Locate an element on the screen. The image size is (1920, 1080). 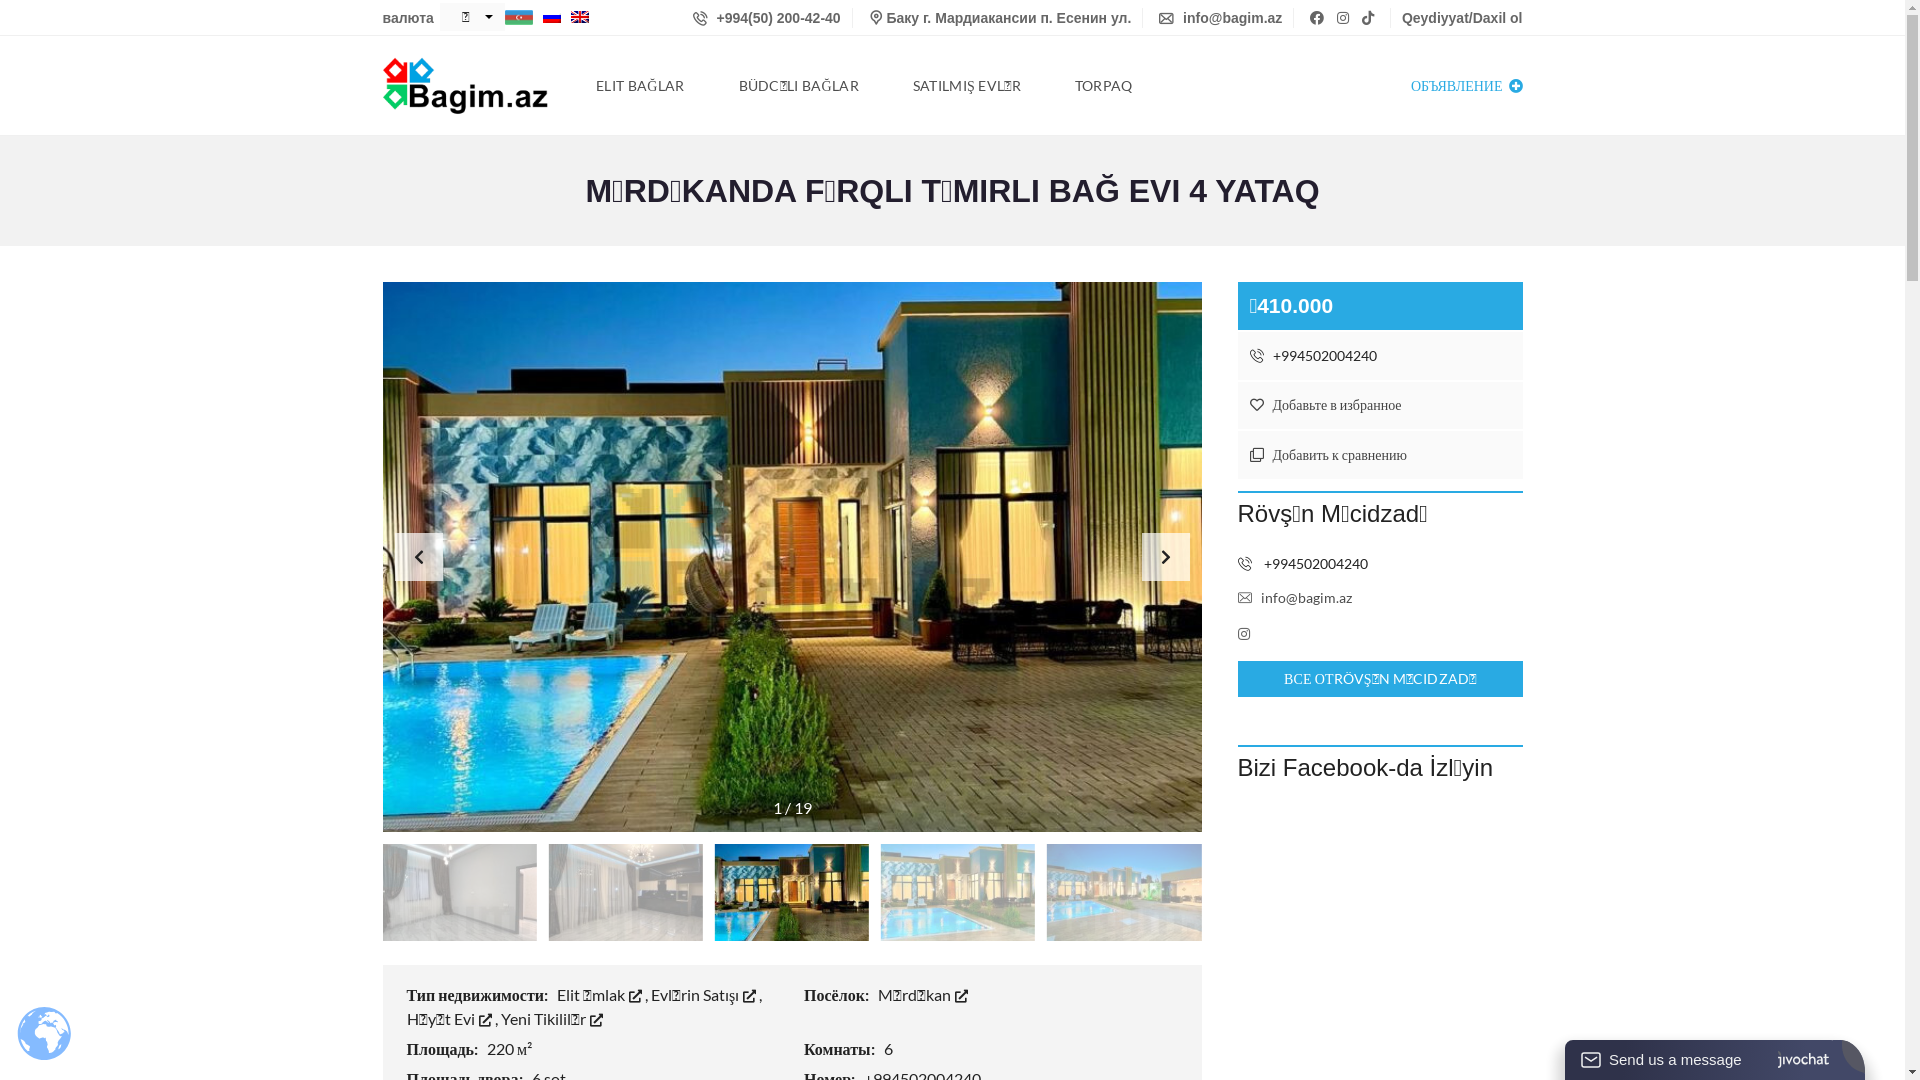
+994502004240 is located at coordinates (1380, 356).